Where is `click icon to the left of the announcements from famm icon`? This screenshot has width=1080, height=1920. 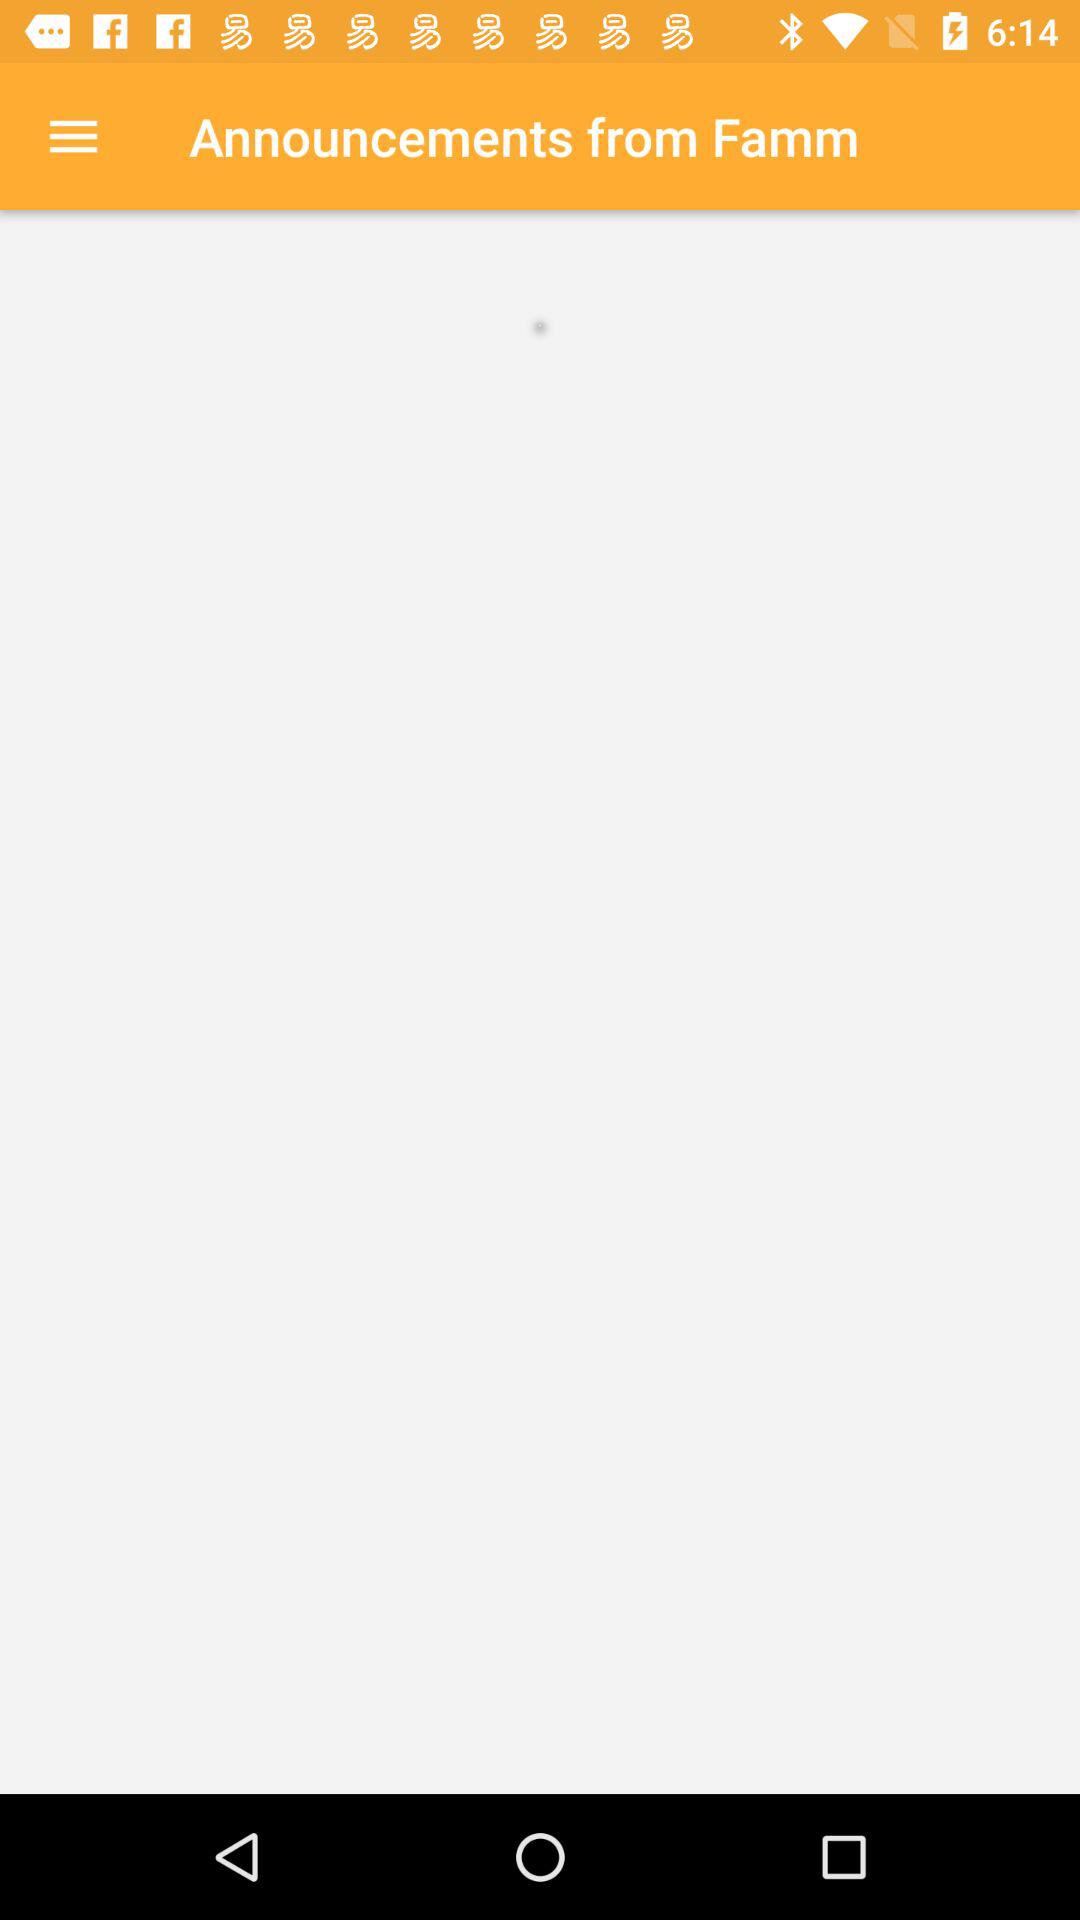 click icon to the left of the announcements from famm icon is located at coordinates (73, 136).